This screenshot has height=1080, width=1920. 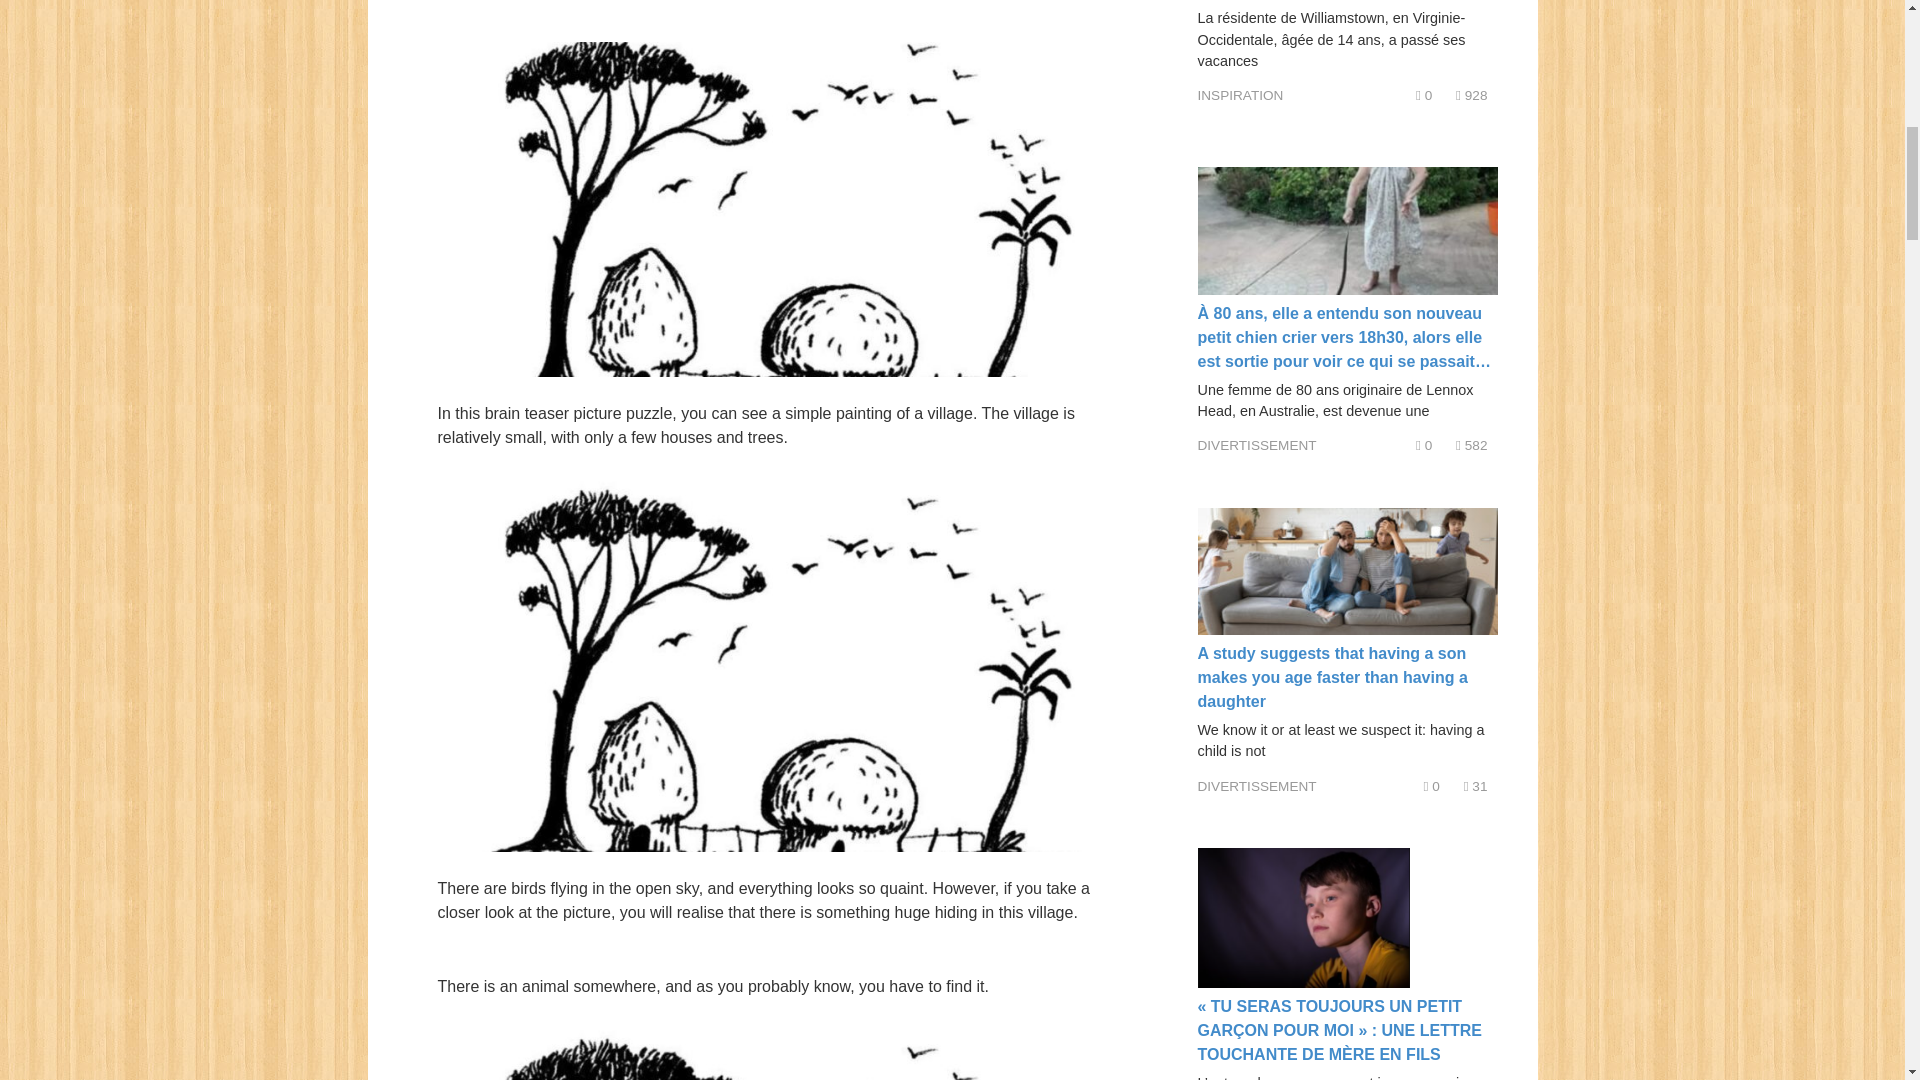 I want to click on INSPIRATION, so click(x=1241, y=94).